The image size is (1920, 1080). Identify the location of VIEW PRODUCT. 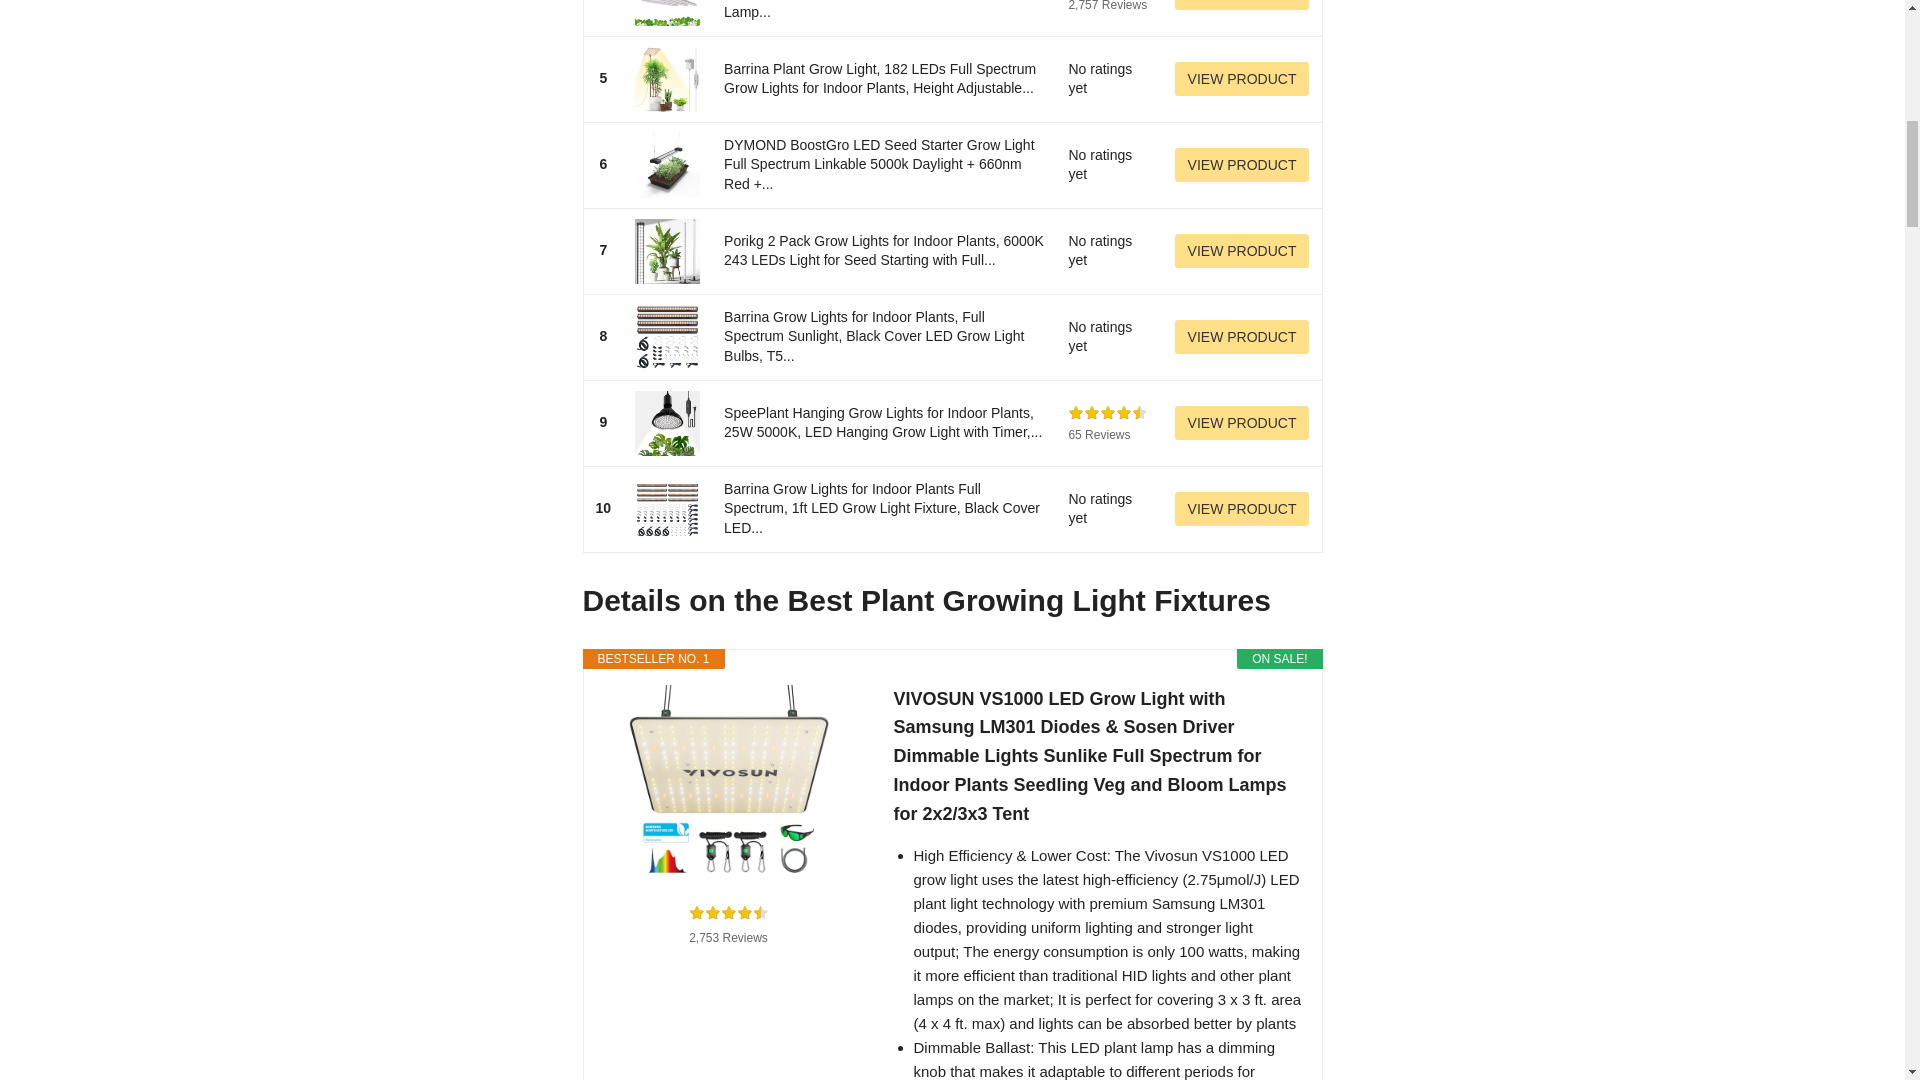
(1242, 164).